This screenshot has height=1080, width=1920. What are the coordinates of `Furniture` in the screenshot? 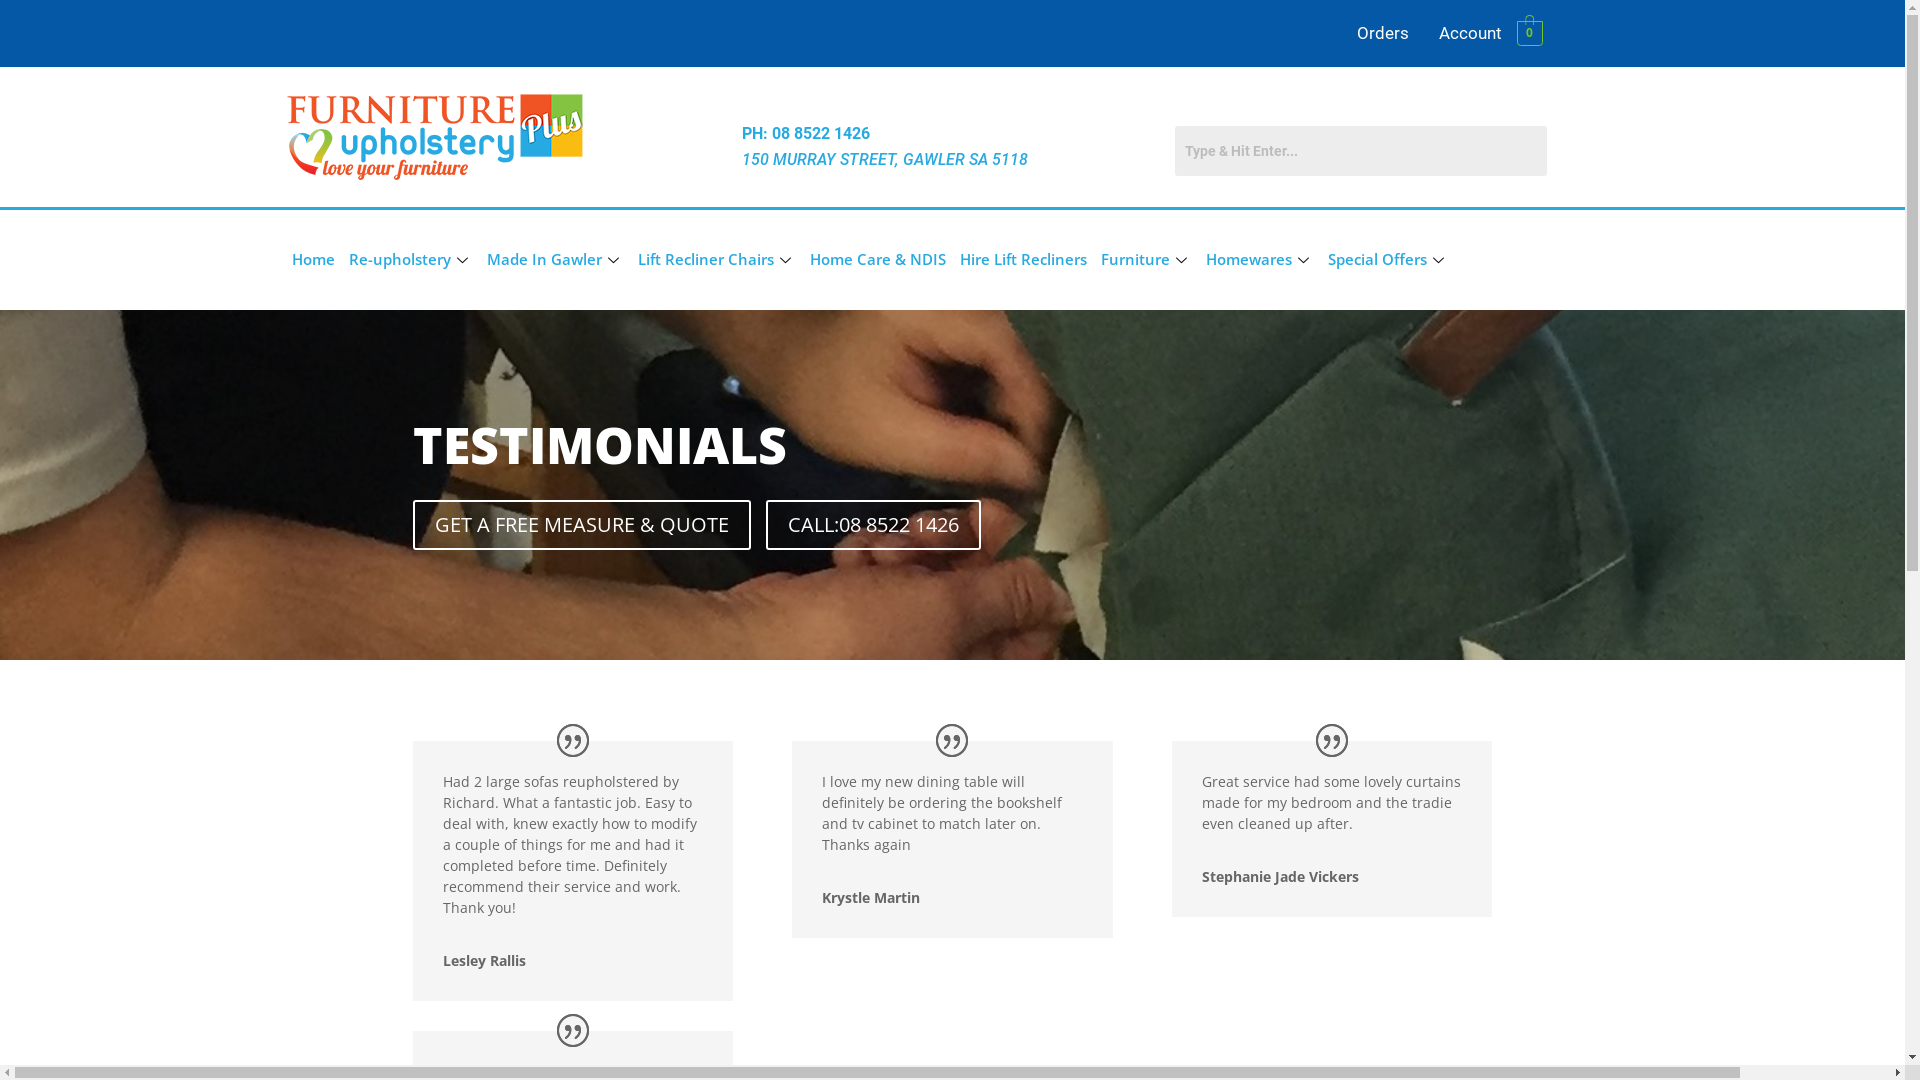 It's located at (1146, 260).